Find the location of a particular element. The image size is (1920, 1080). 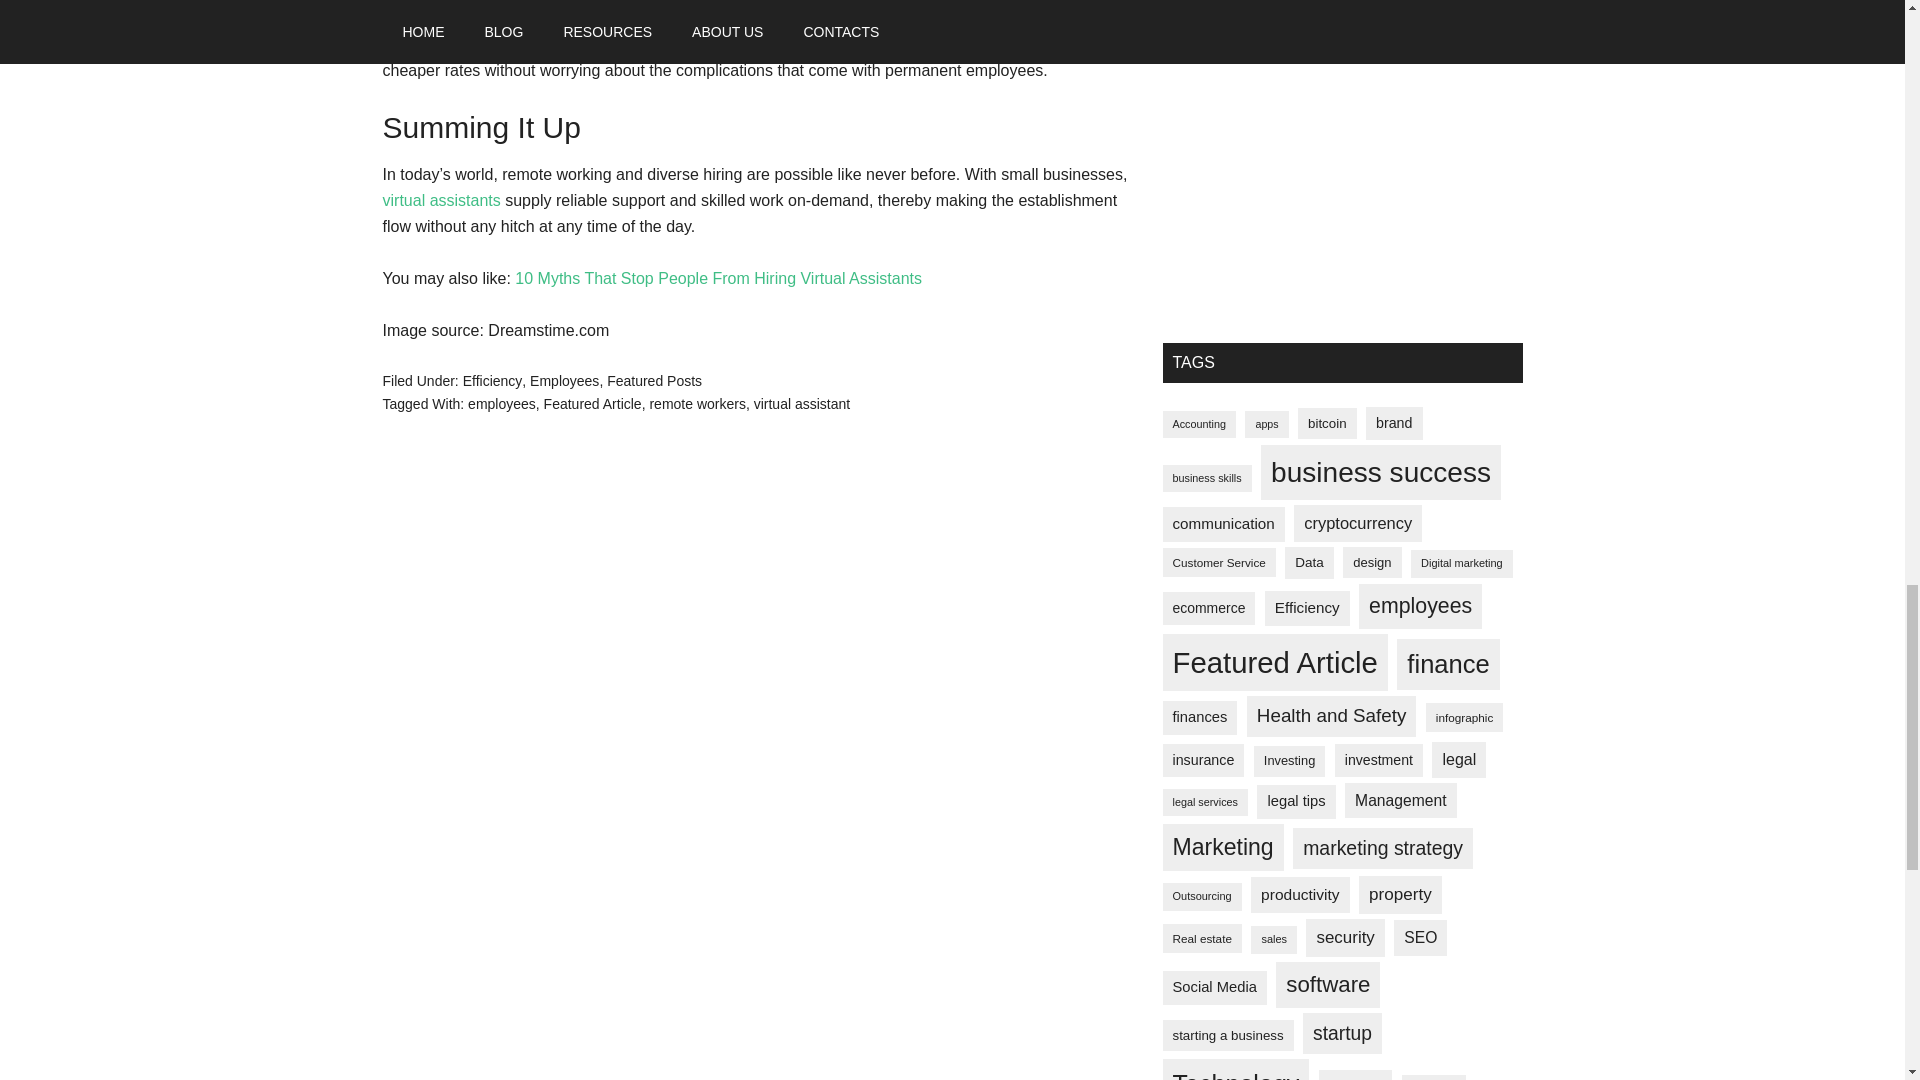

Employees is located at coordinates (564, 380).